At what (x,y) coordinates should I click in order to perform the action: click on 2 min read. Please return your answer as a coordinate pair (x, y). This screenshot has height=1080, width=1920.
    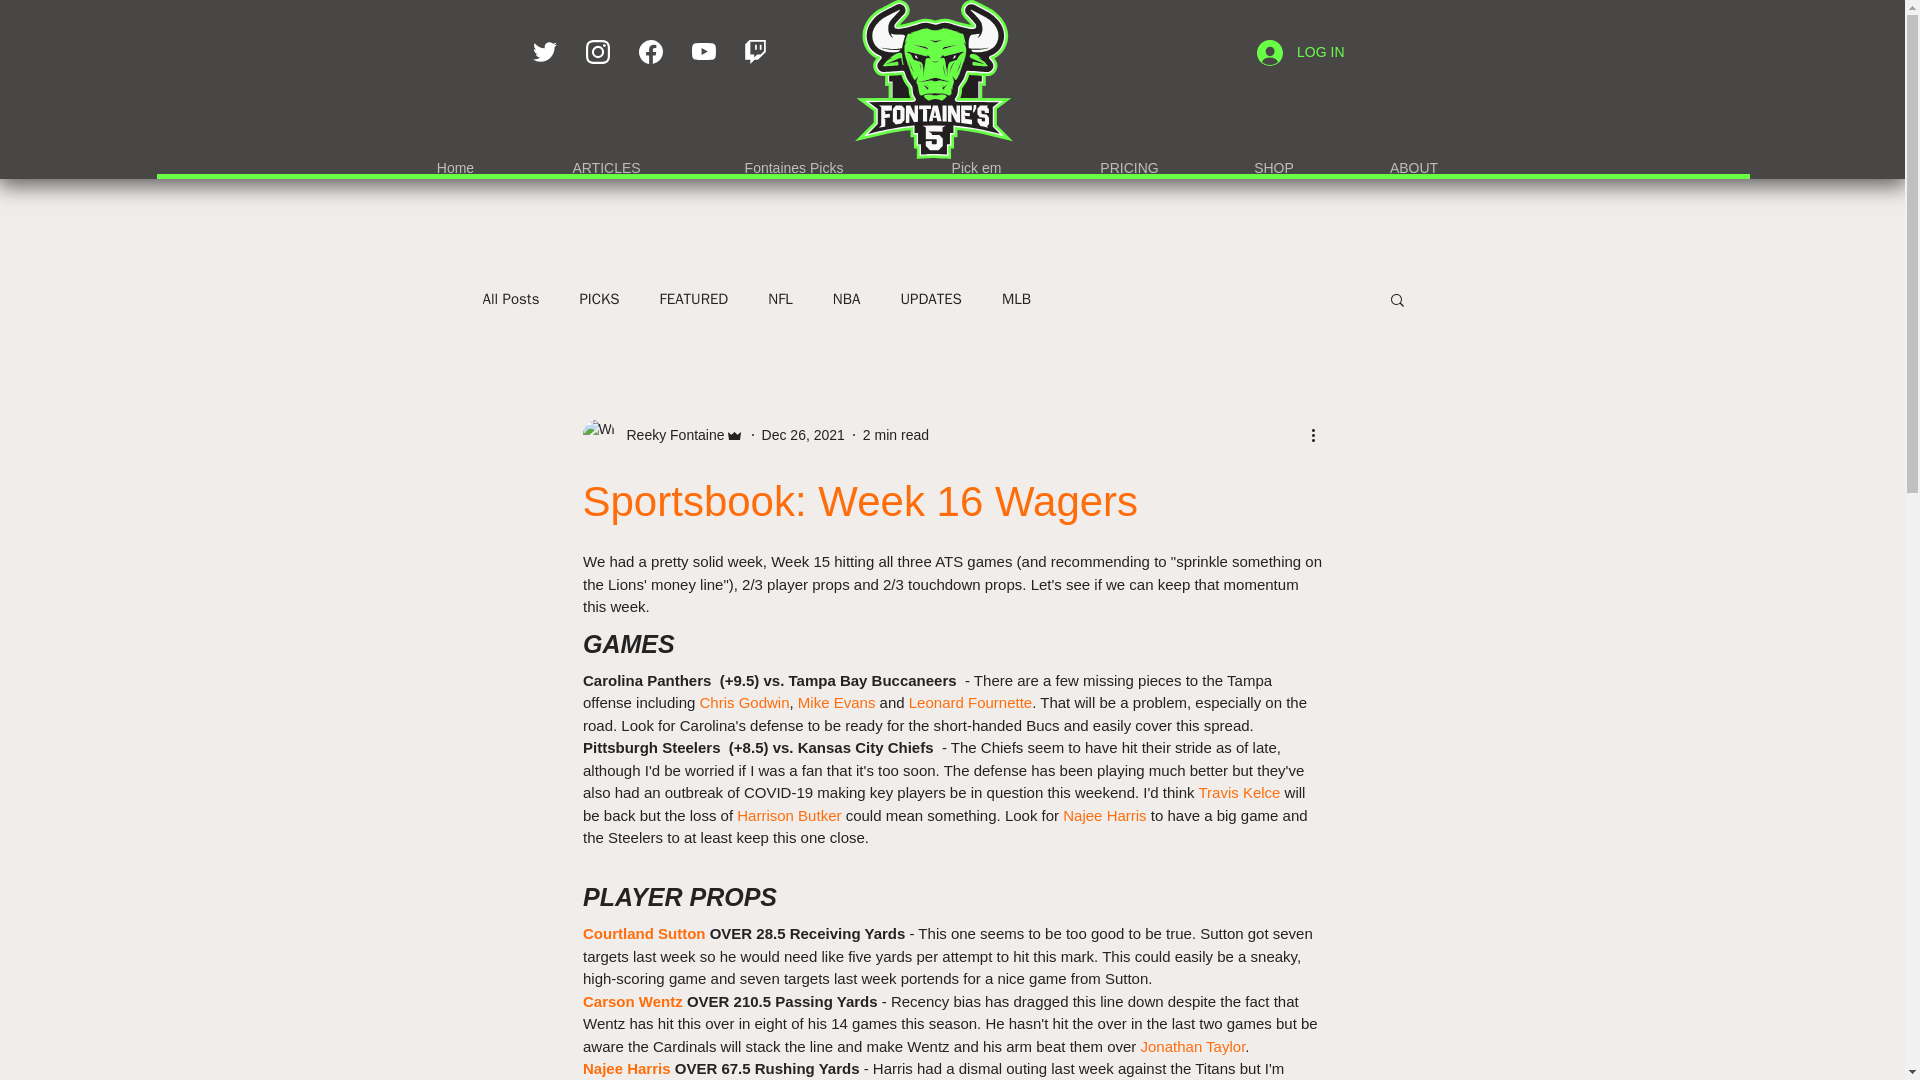
    Looking at the image, I should click on (896, 433).